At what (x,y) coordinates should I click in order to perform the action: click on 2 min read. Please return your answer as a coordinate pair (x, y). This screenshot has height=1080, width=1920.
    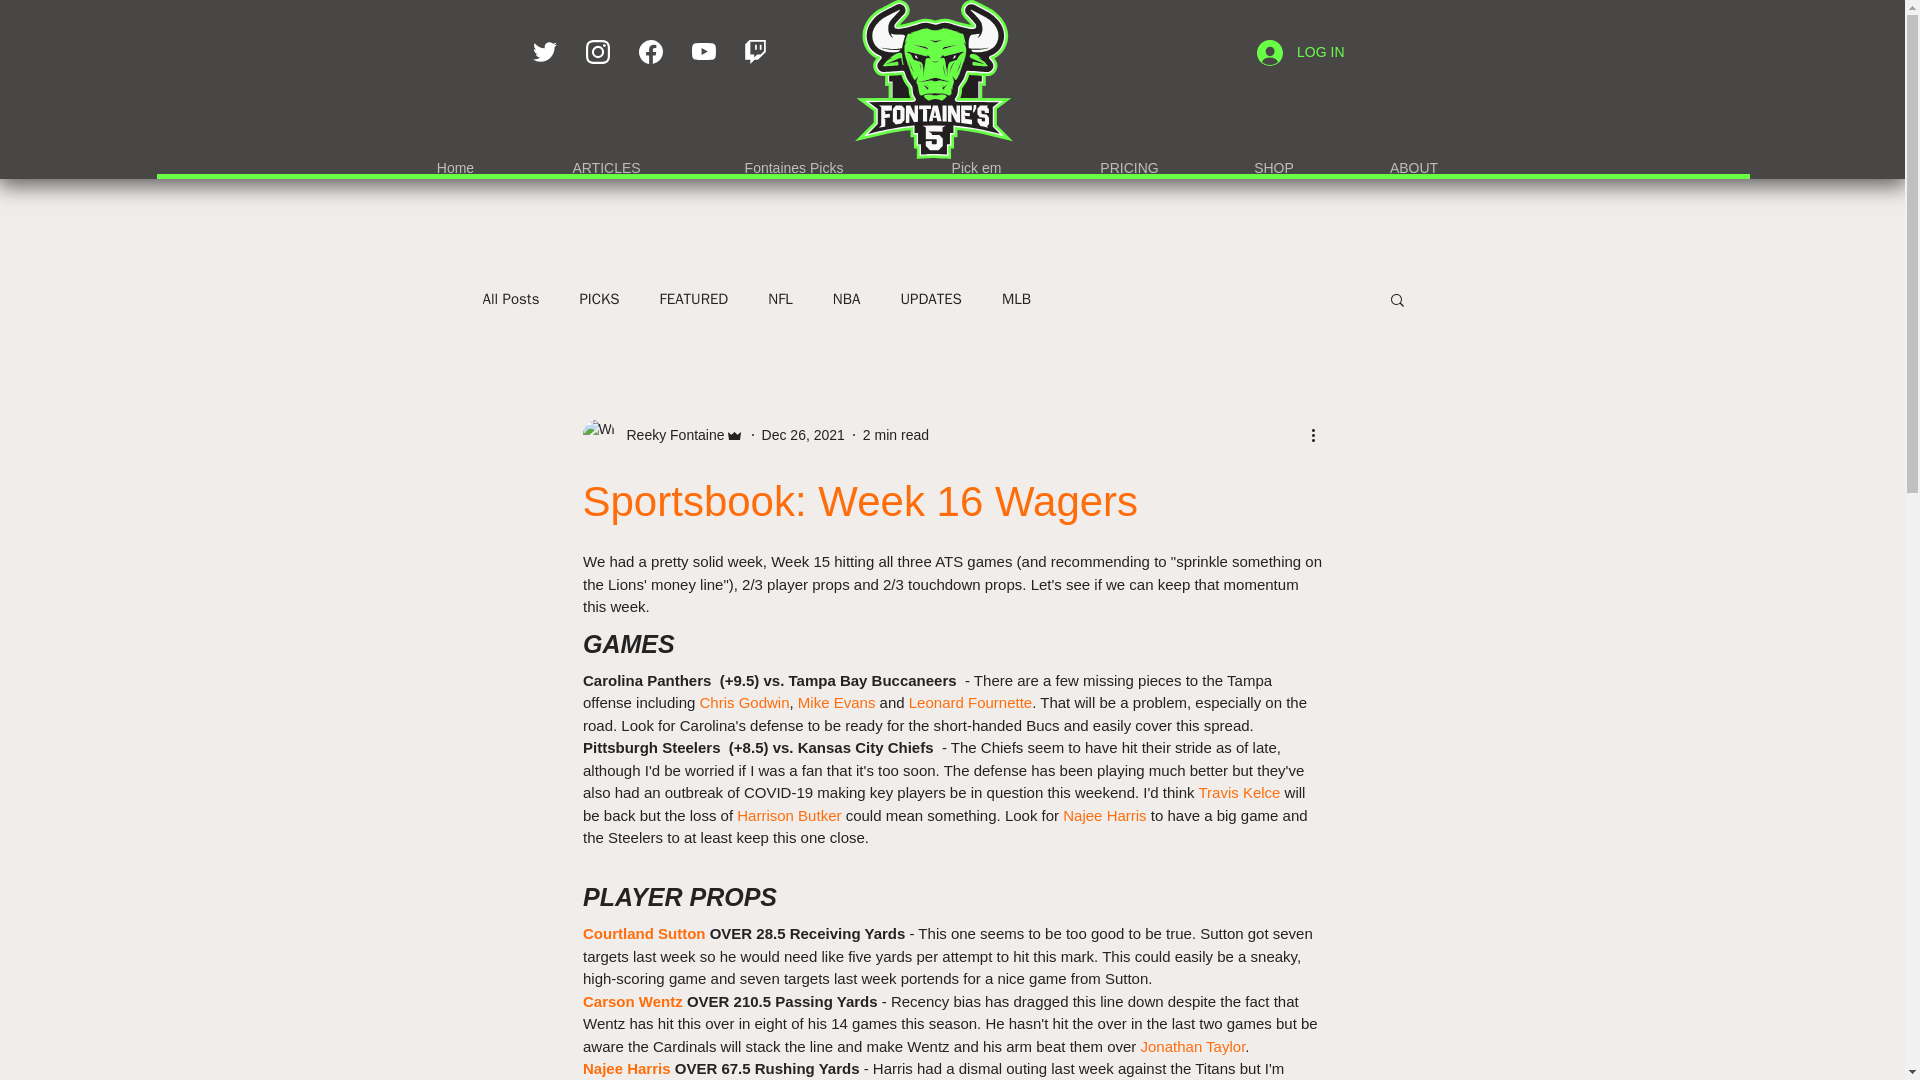
    Looking at the image, I should click on (896, 433).